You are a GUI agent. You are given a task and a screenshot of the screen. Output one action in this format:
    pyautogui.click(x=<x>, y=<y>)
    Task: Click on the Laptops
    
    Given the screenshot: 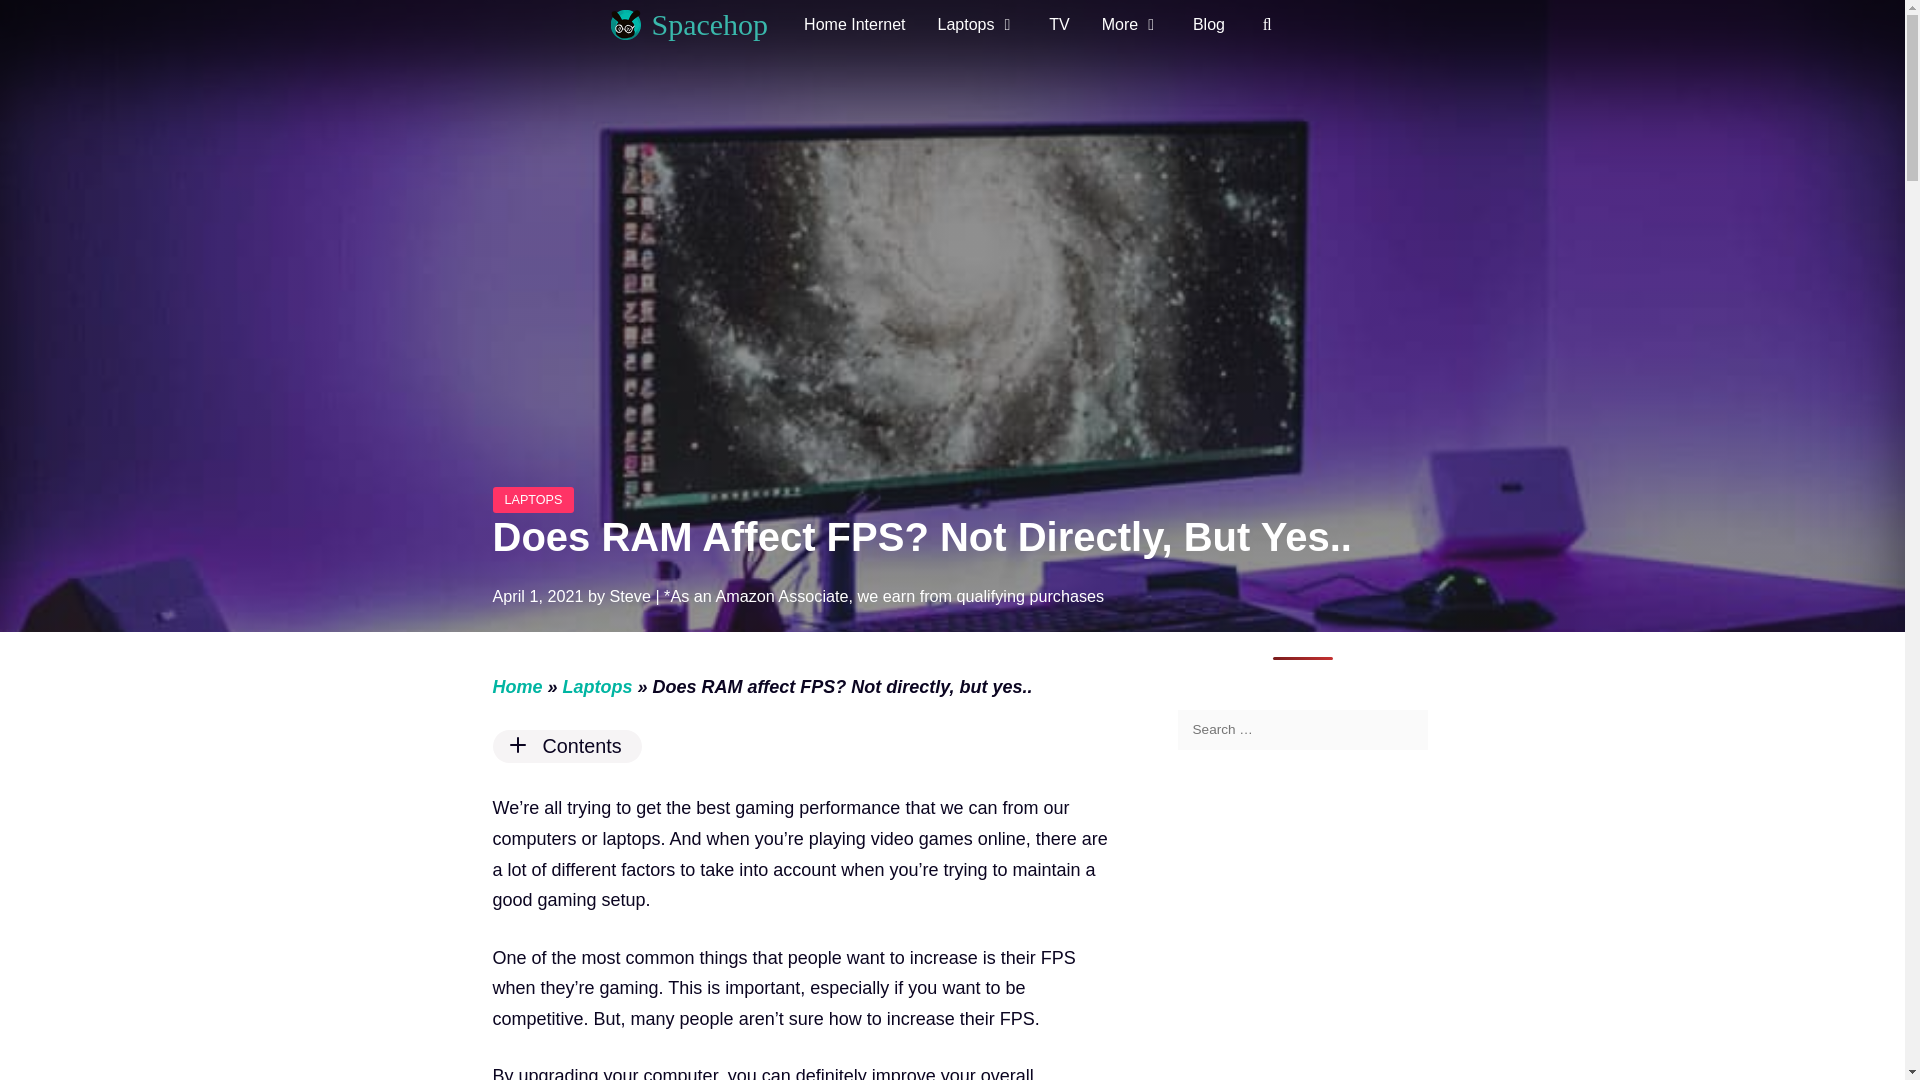 What is the action you would take?
    pyautogui.click(x=978, y=24)
    